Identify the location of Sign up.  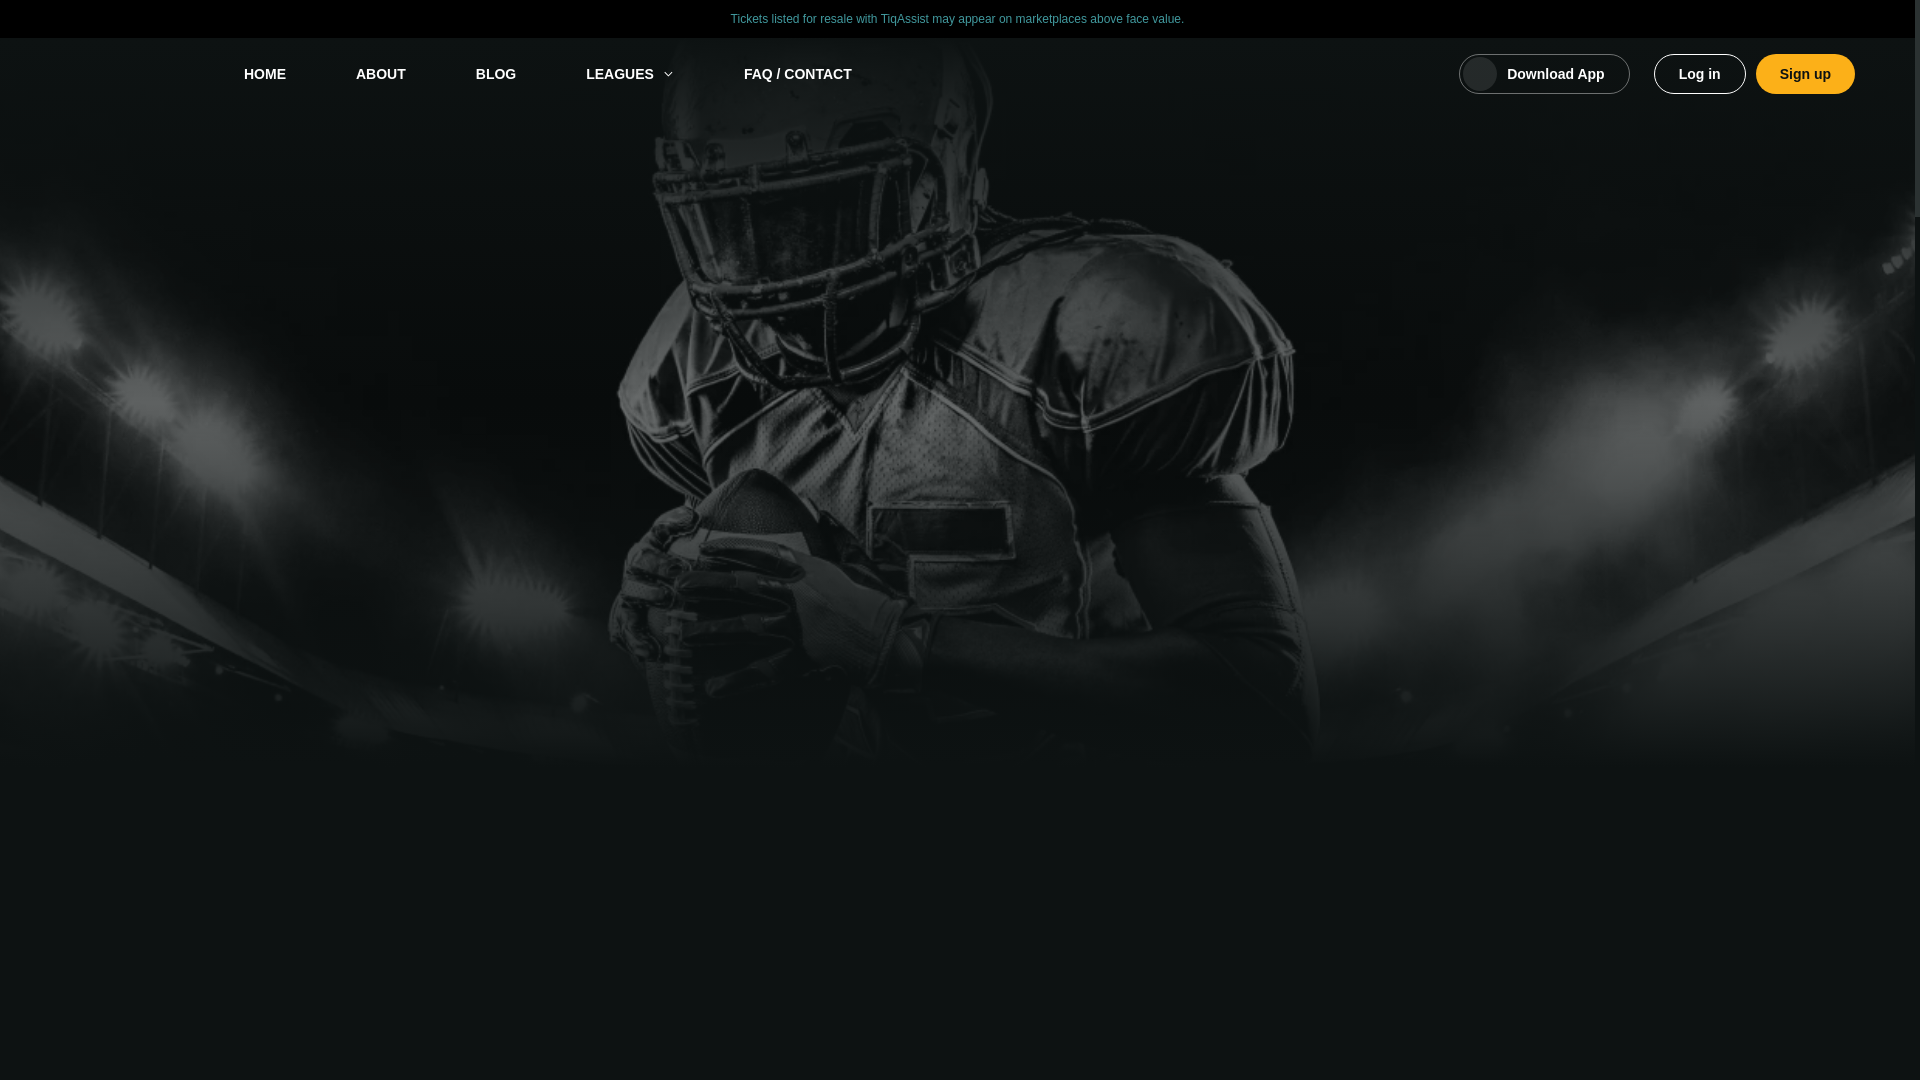
(1805, 74).